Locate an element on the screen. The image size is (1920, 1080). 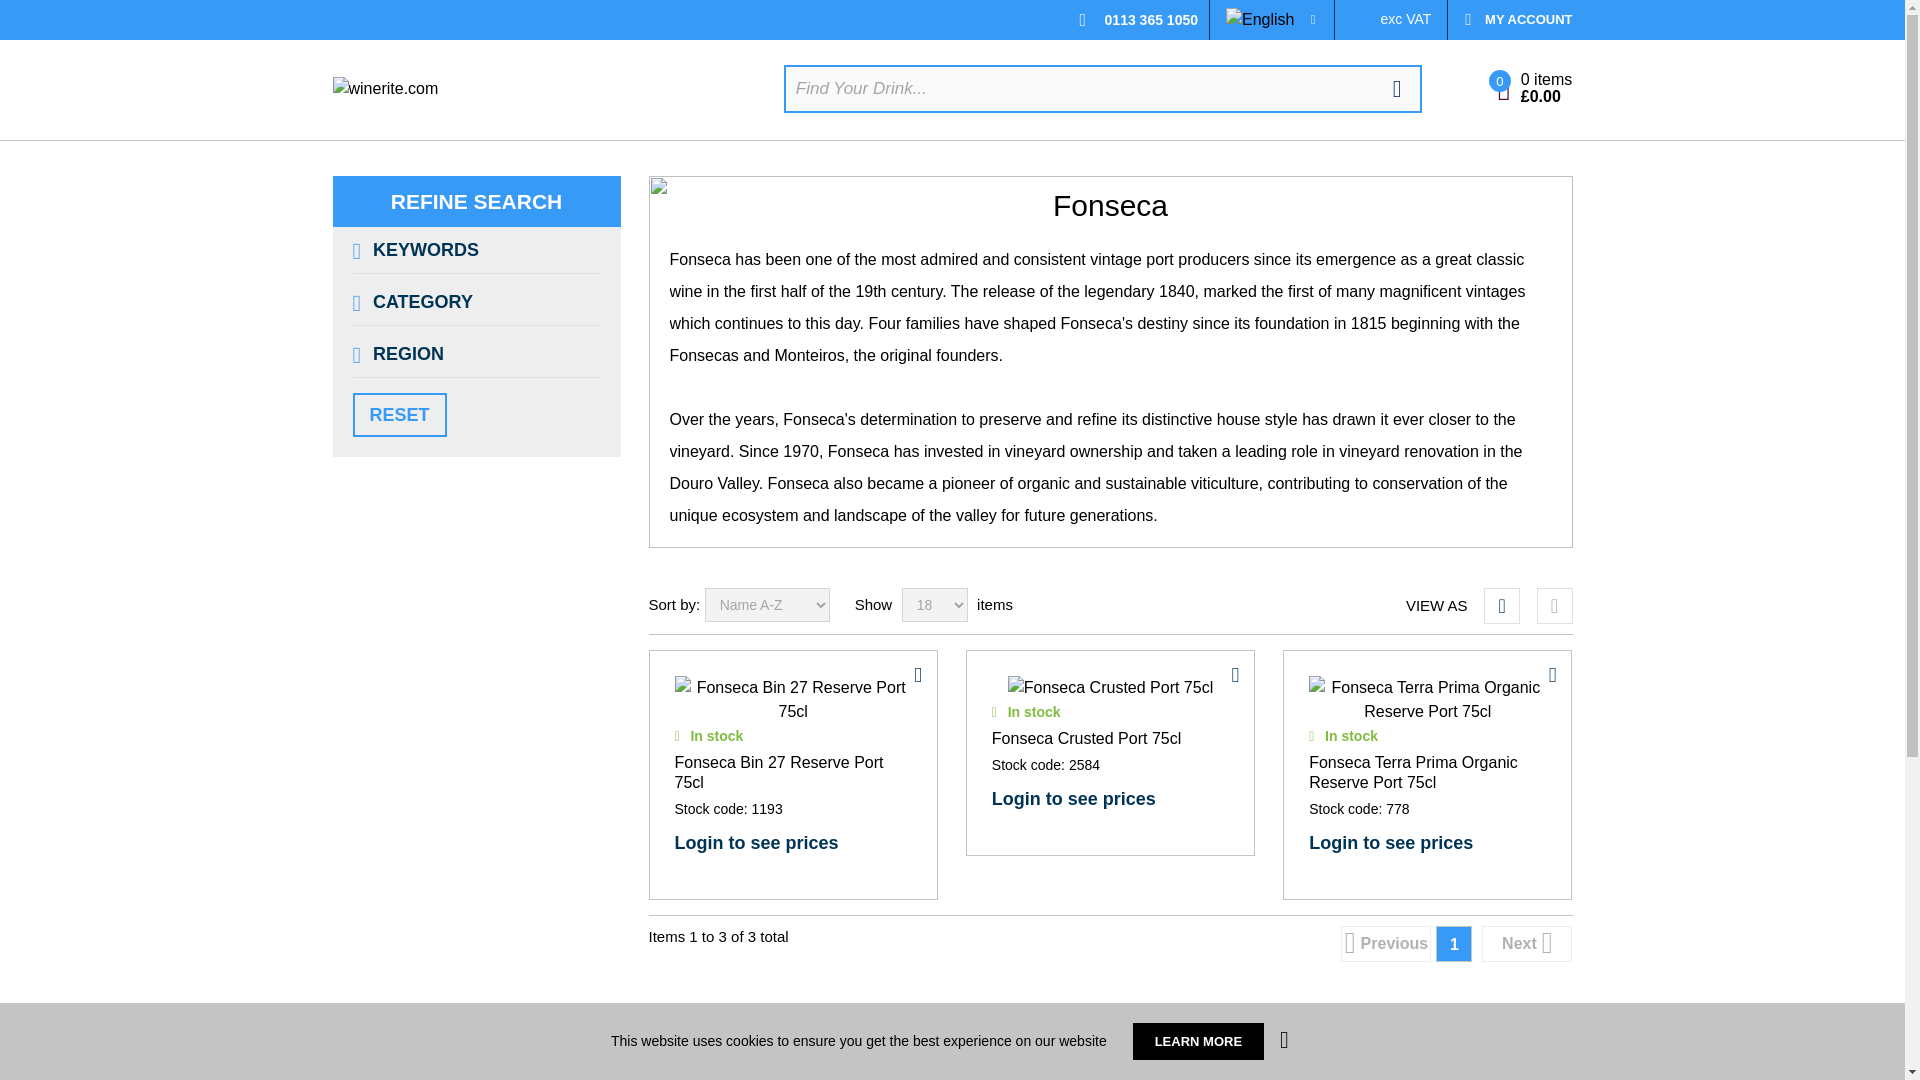
MY ACCOUNT is located at coordinates (1510, 20).